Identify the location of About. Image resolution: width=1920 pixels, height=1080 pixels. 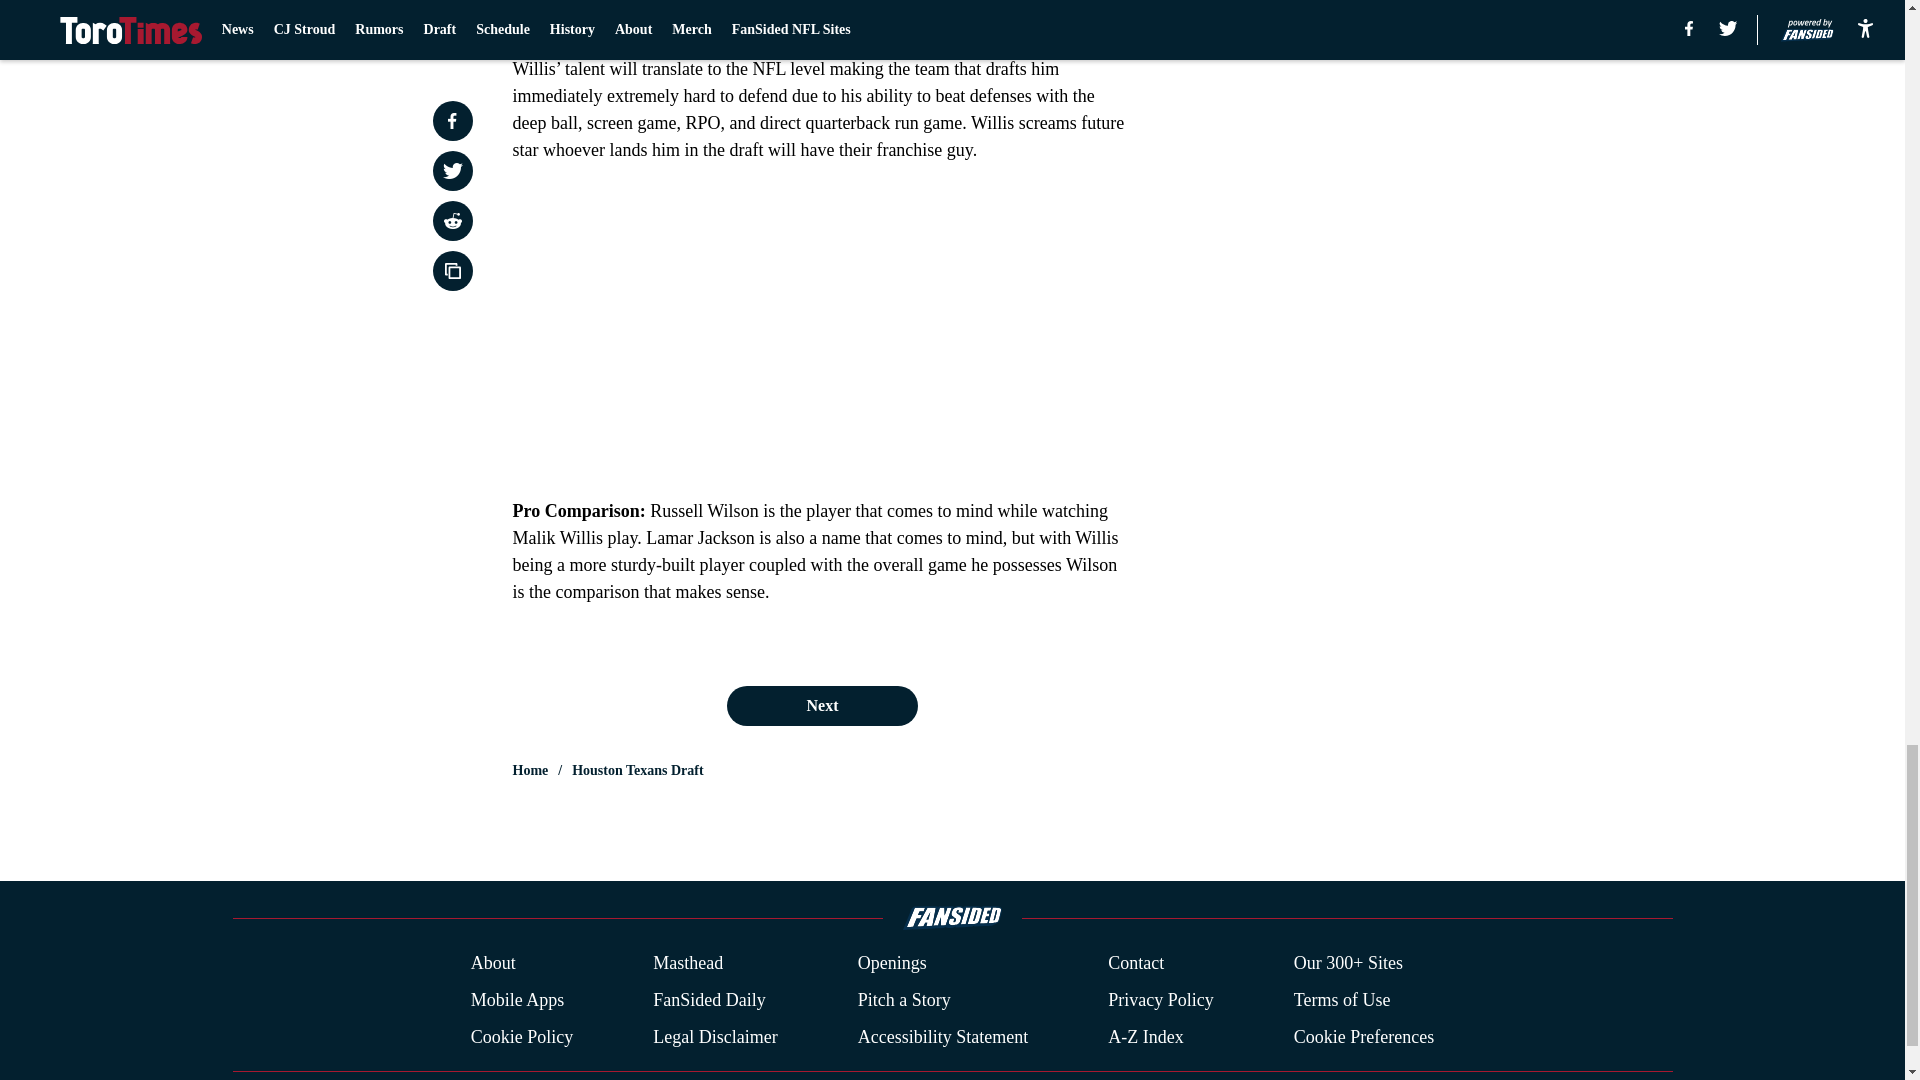
(493, 964).